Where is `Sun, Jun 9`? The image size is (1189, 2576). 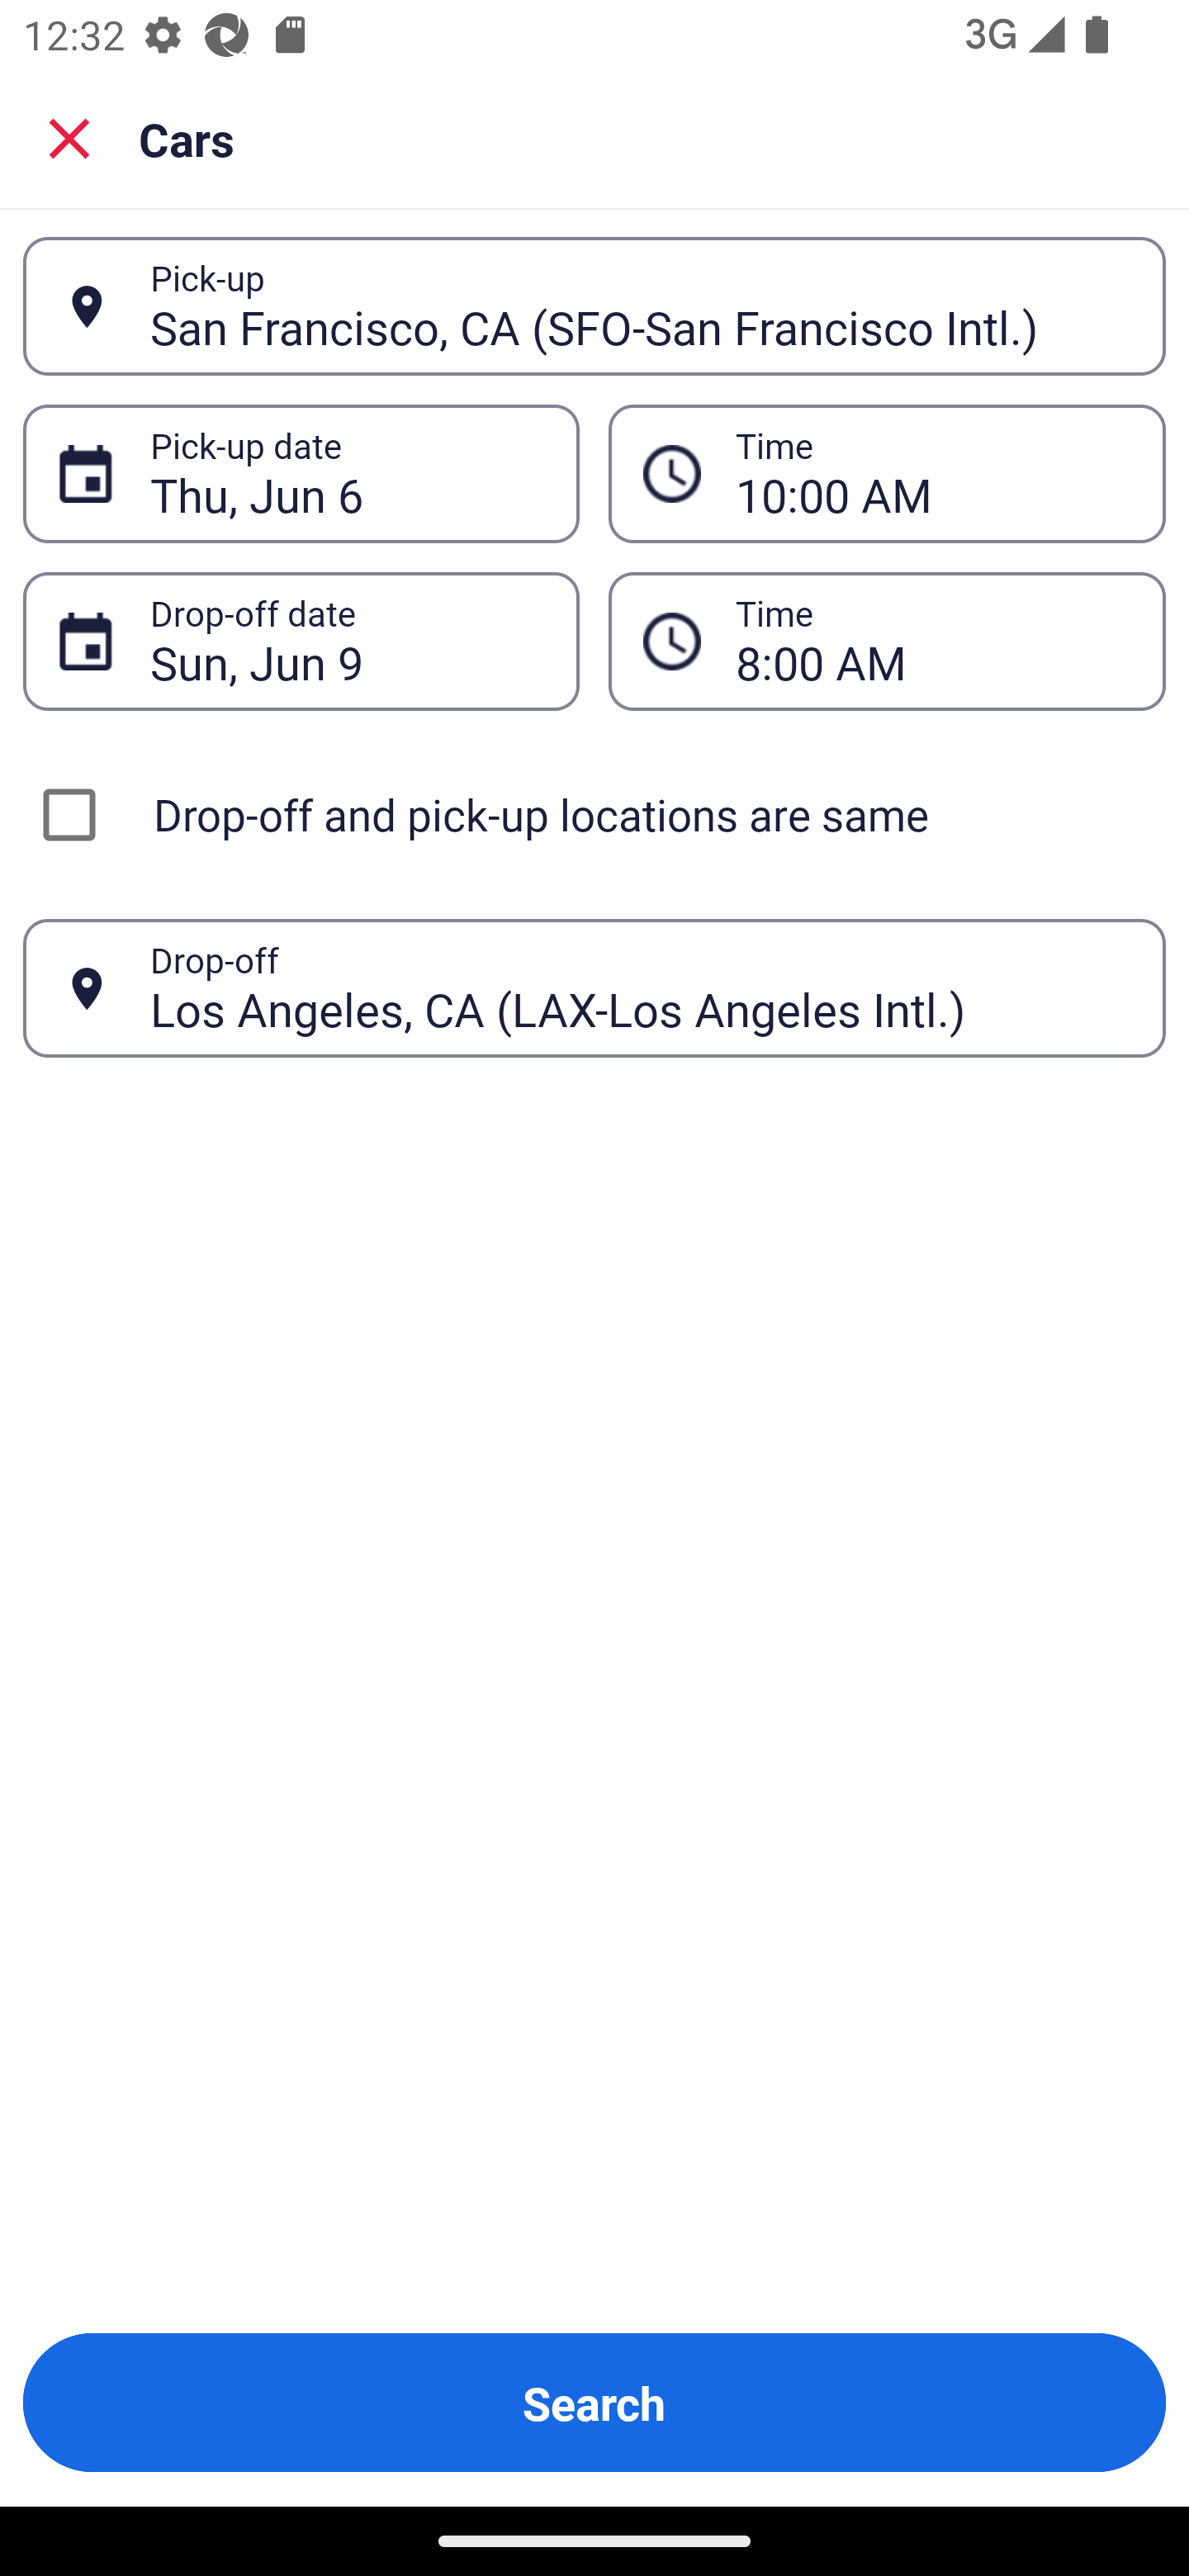 Sun, Jun 9 is located at coordinates (347, 641).